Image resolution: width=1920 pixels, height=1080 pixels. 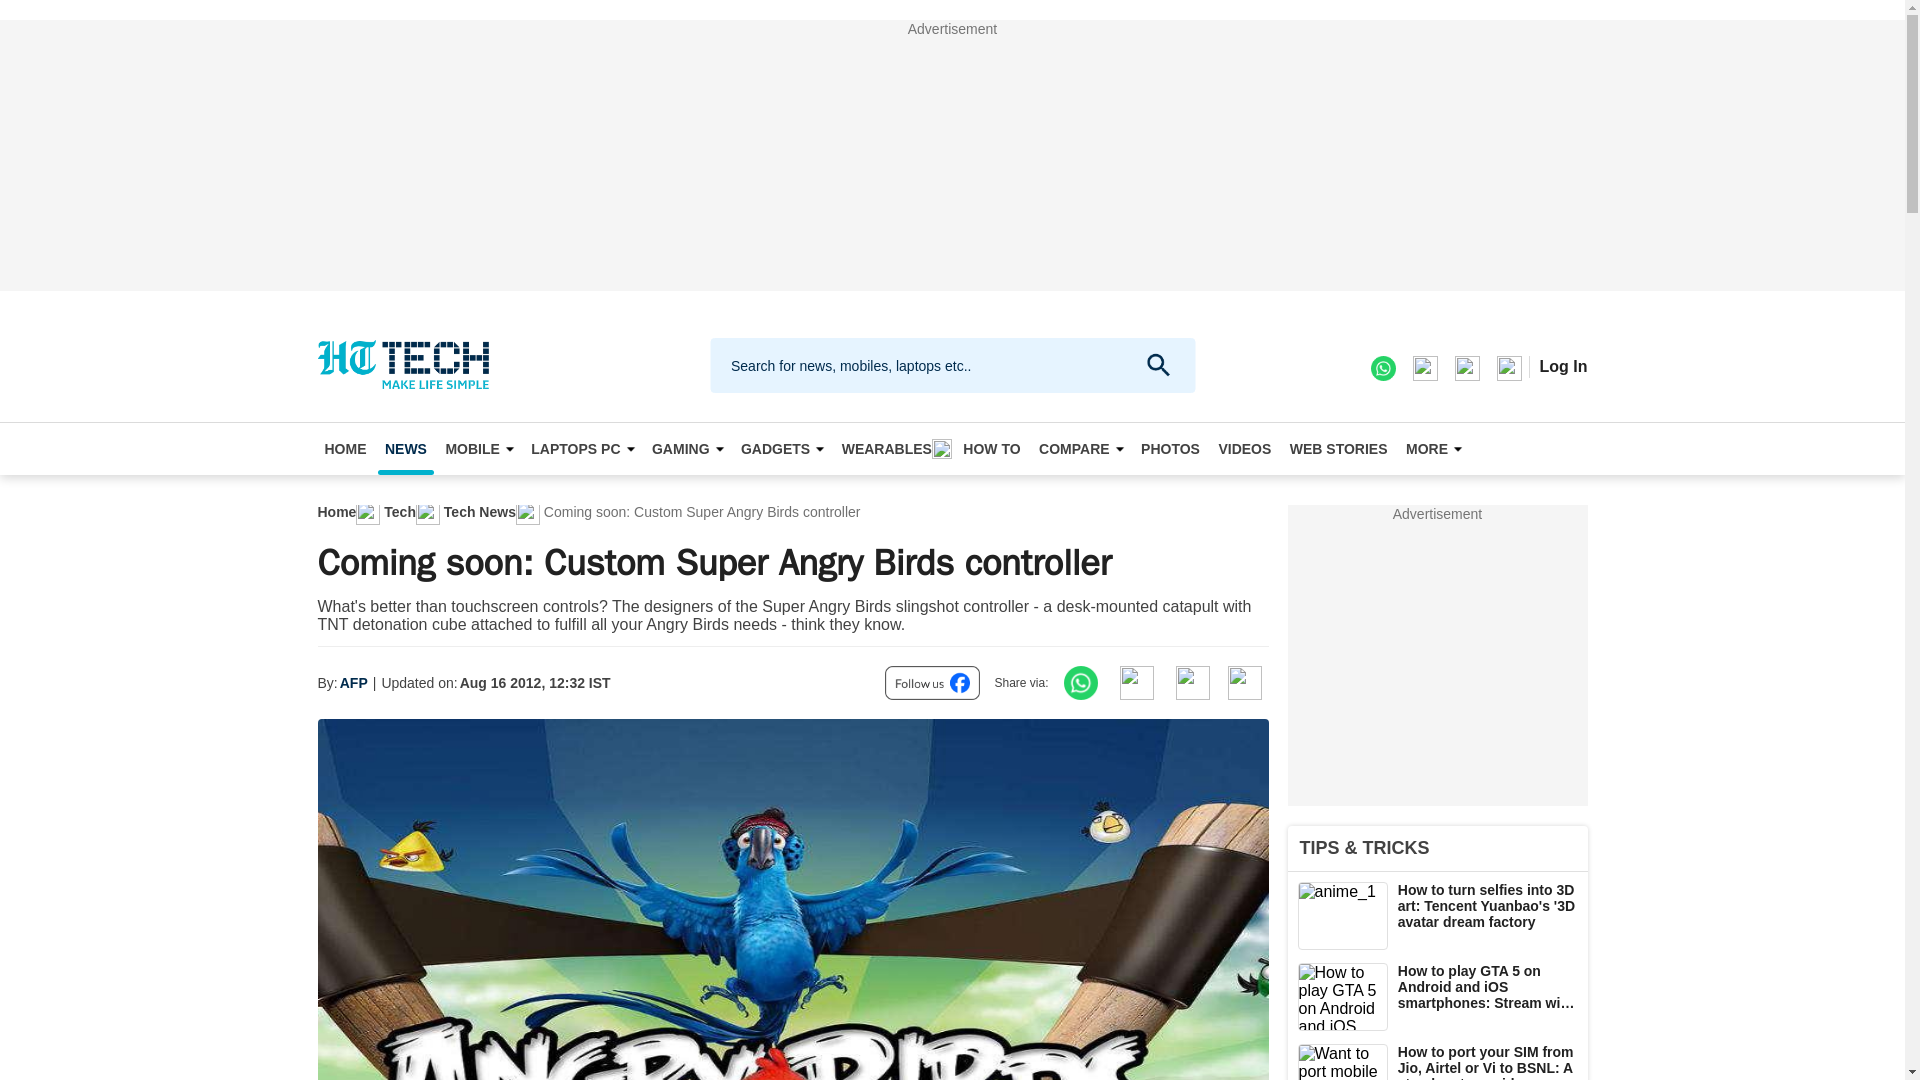 What do you see at coordinates (1508, 367) in the screenshot?
I see `youtube` at bounding box center [1508, 367].